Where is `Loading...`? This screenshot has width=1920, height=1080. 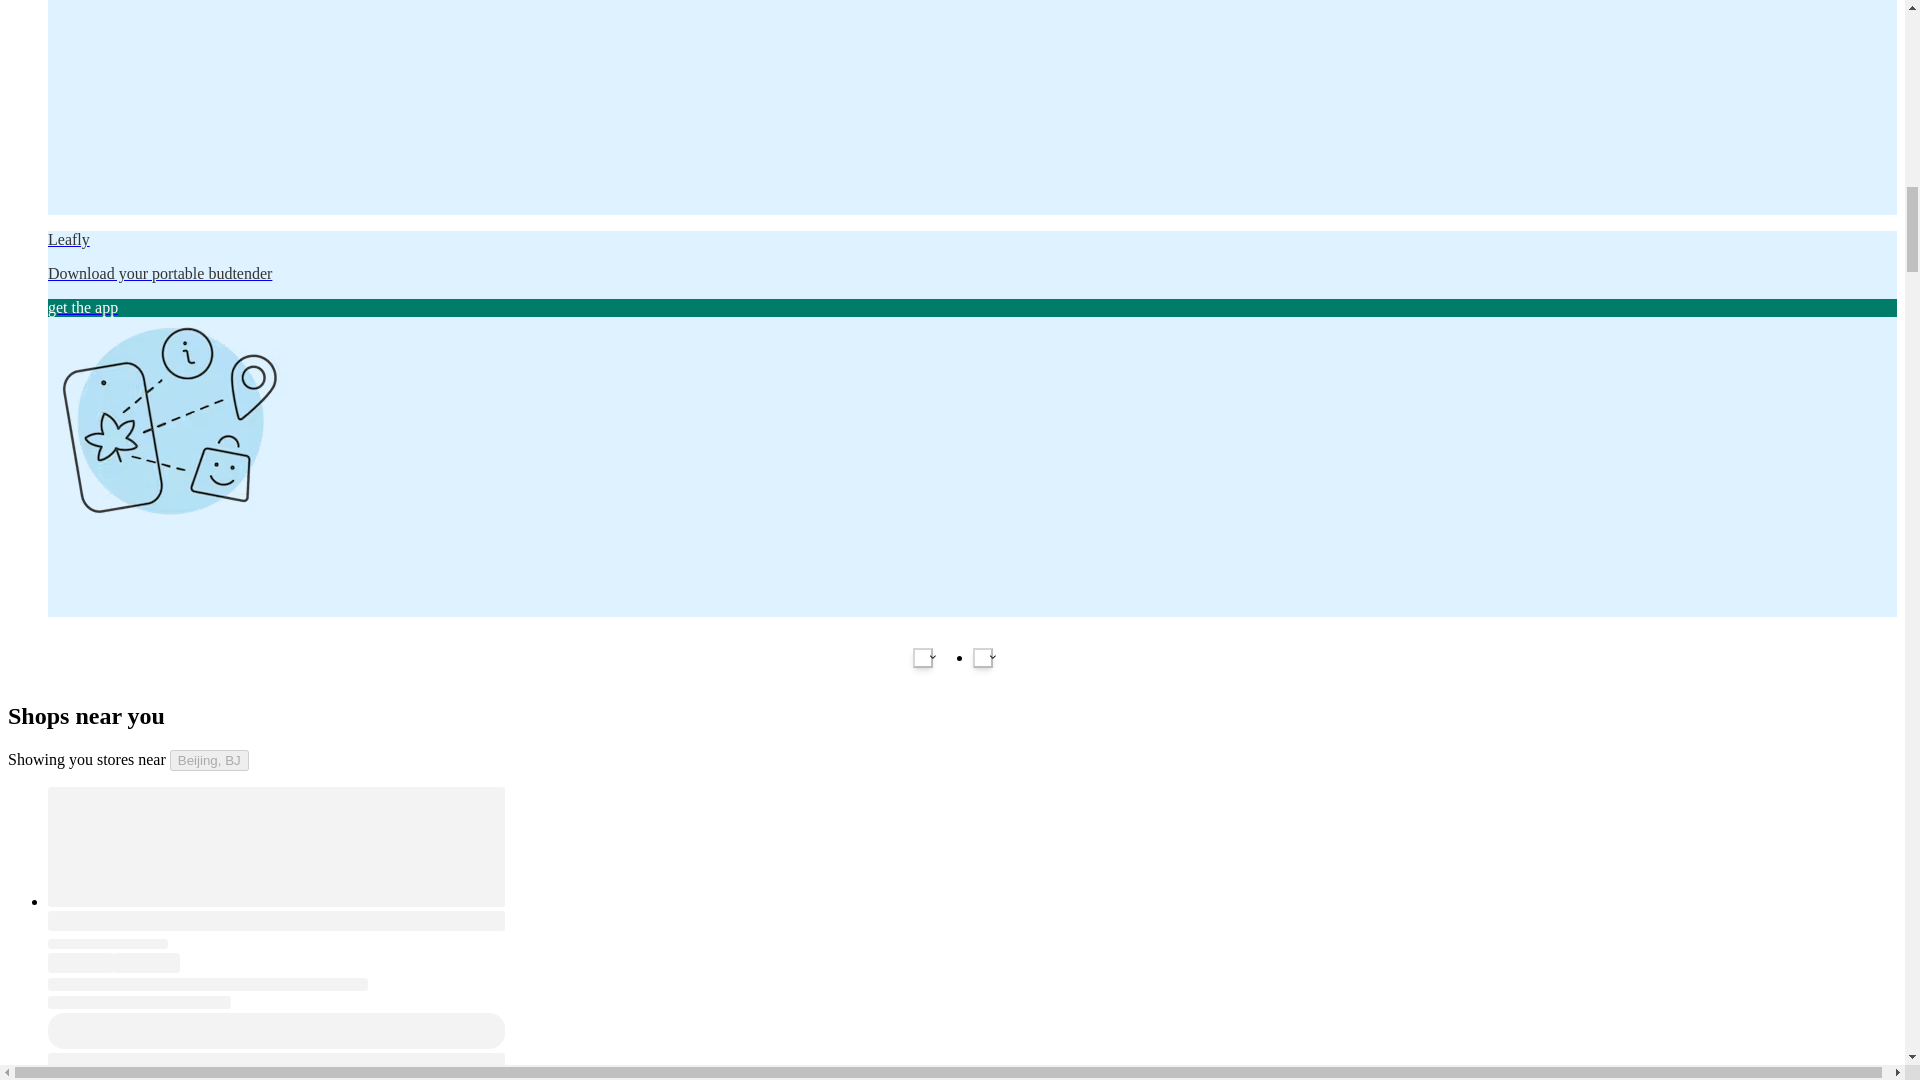 Loading... is located at coordinates (276, 920).